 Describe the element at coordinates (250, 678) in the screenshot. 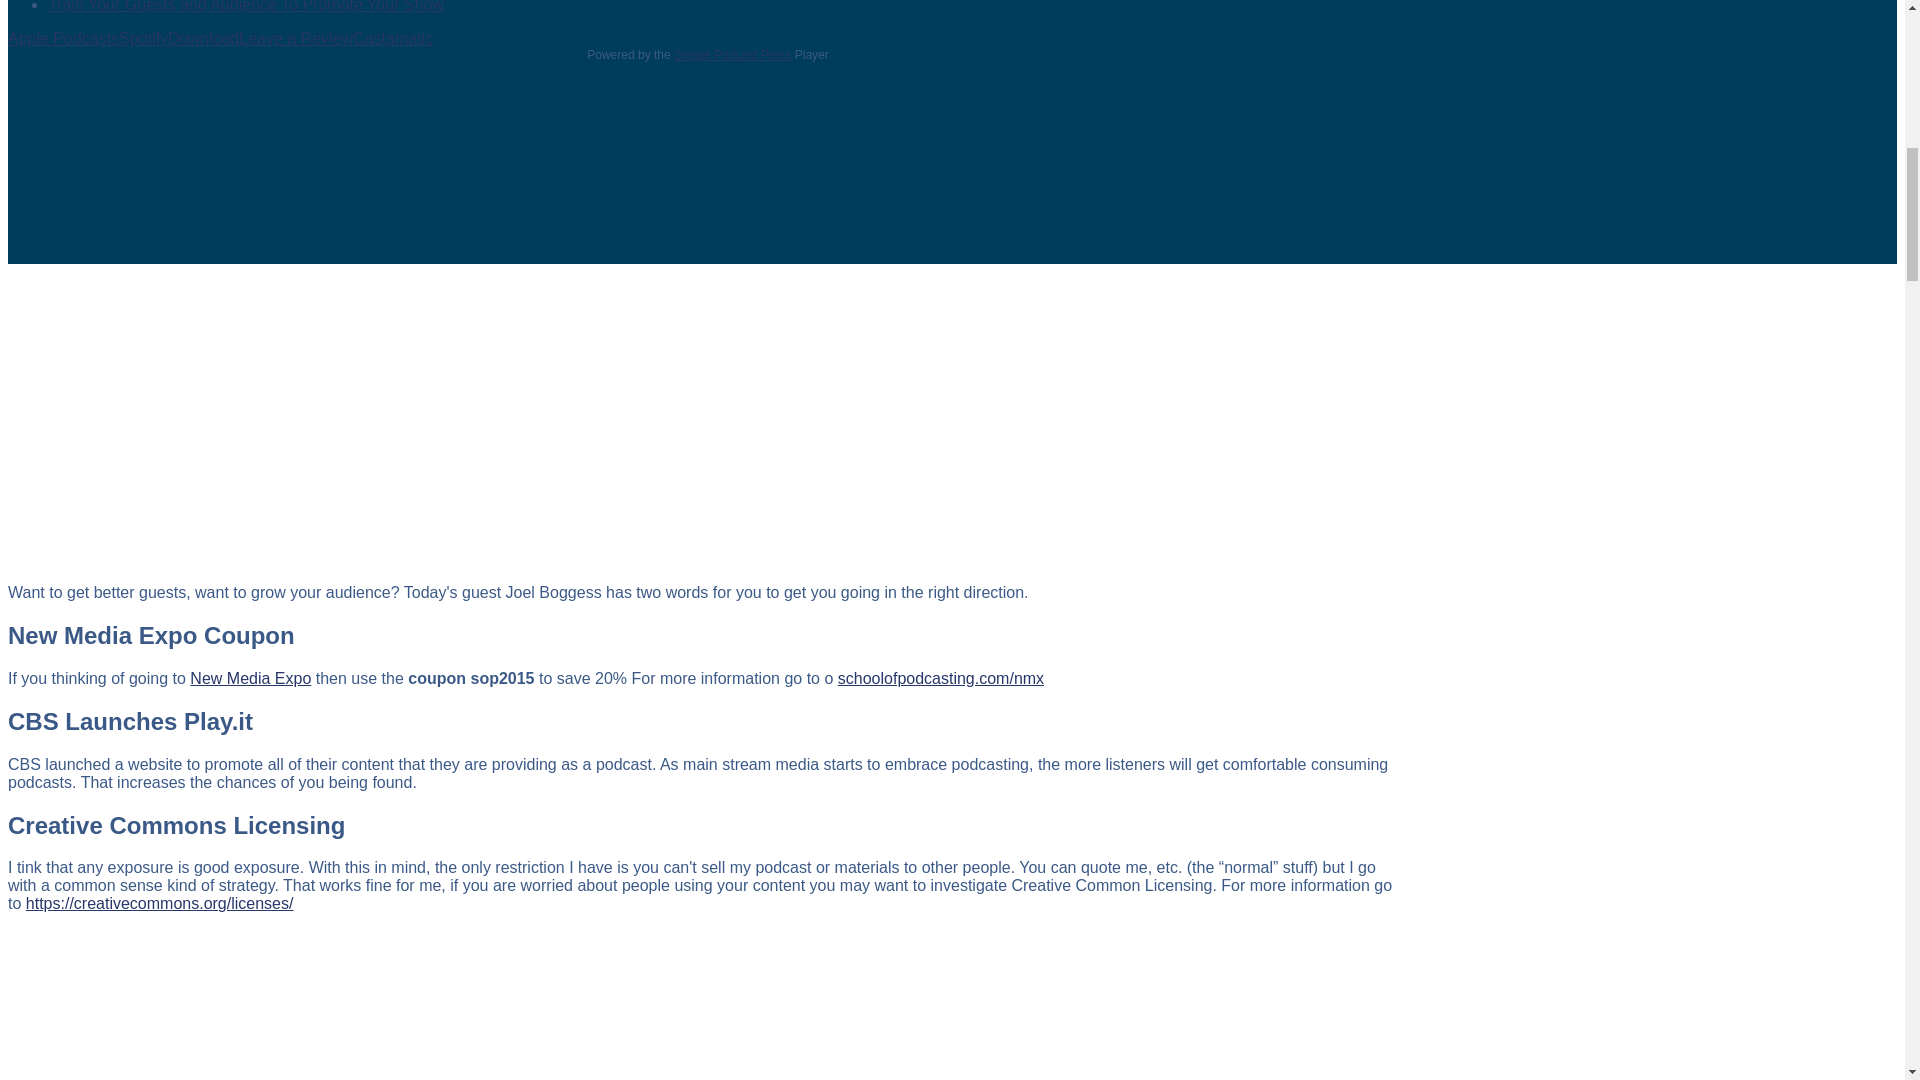

I see `New media Expo` at that location.